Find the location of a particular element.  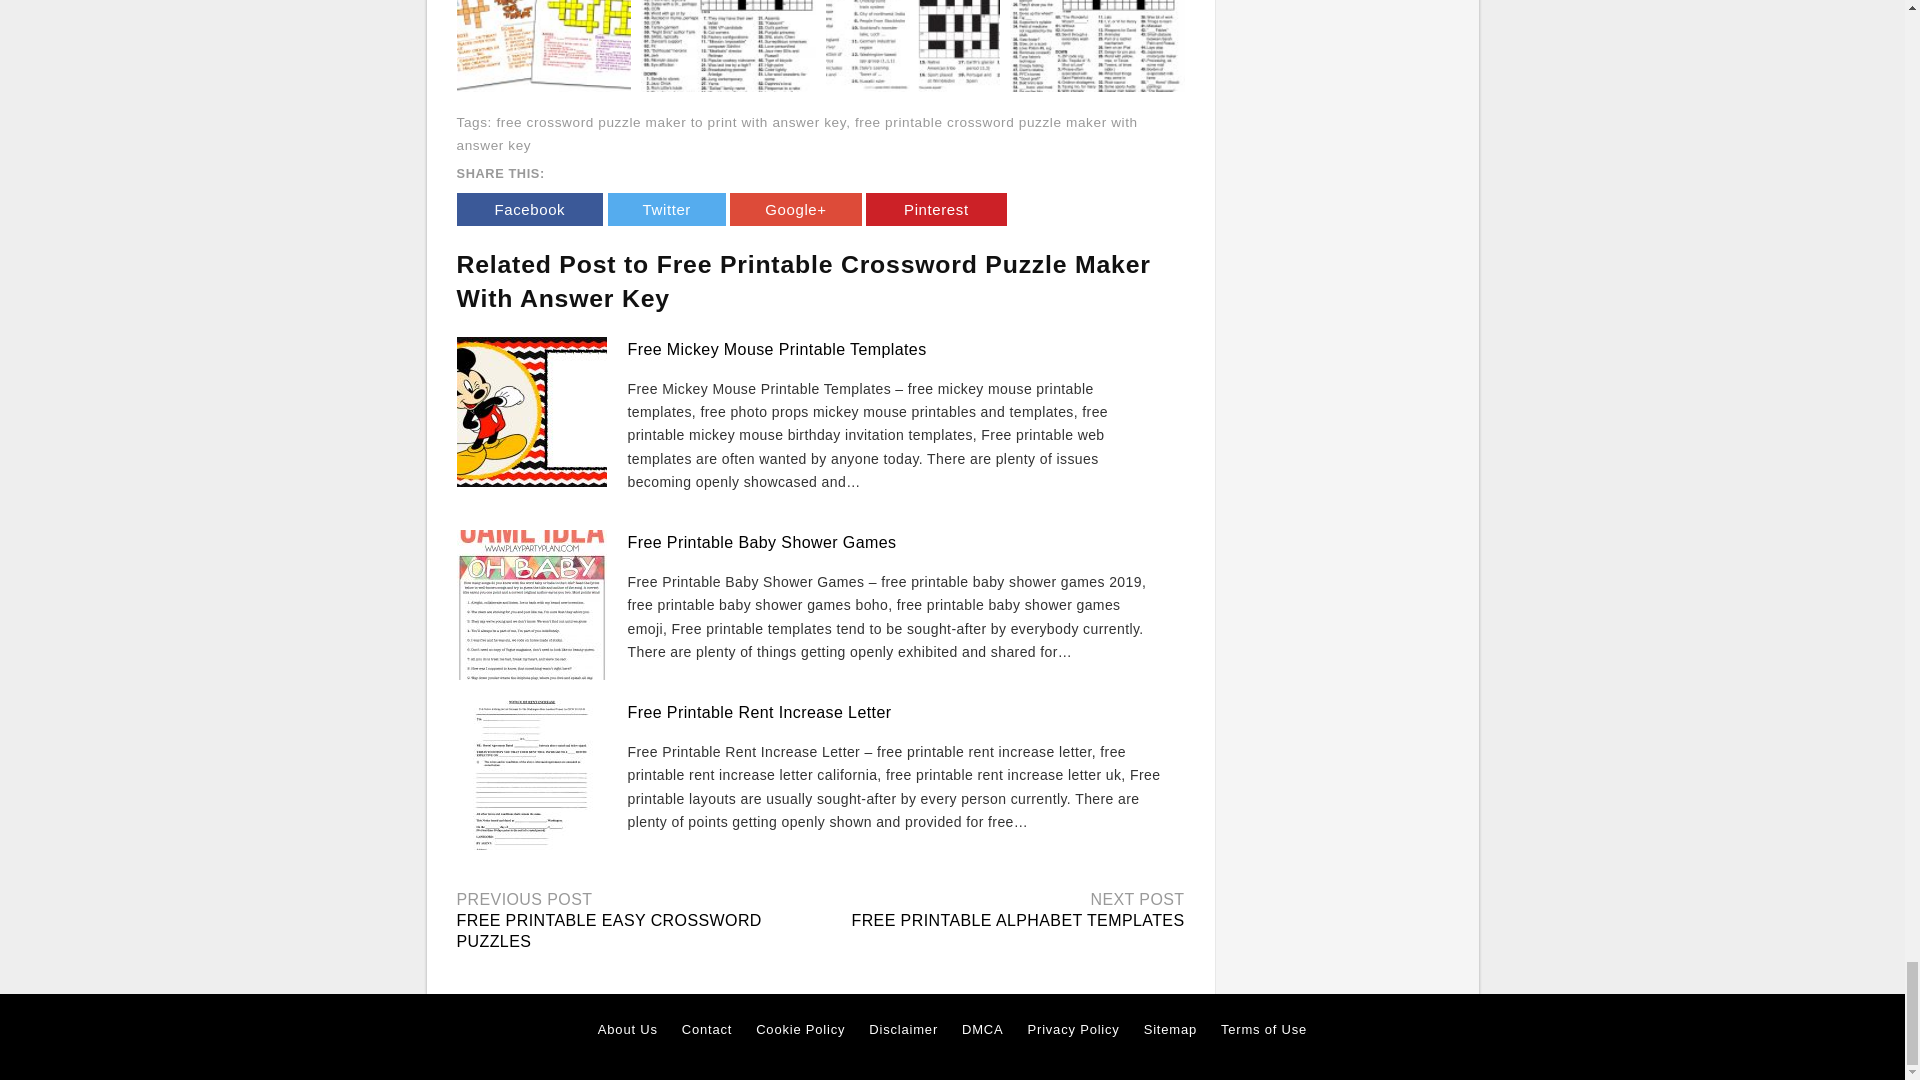

Free Mickey Mouse Printable Templates is located at coordinates (777, 349).